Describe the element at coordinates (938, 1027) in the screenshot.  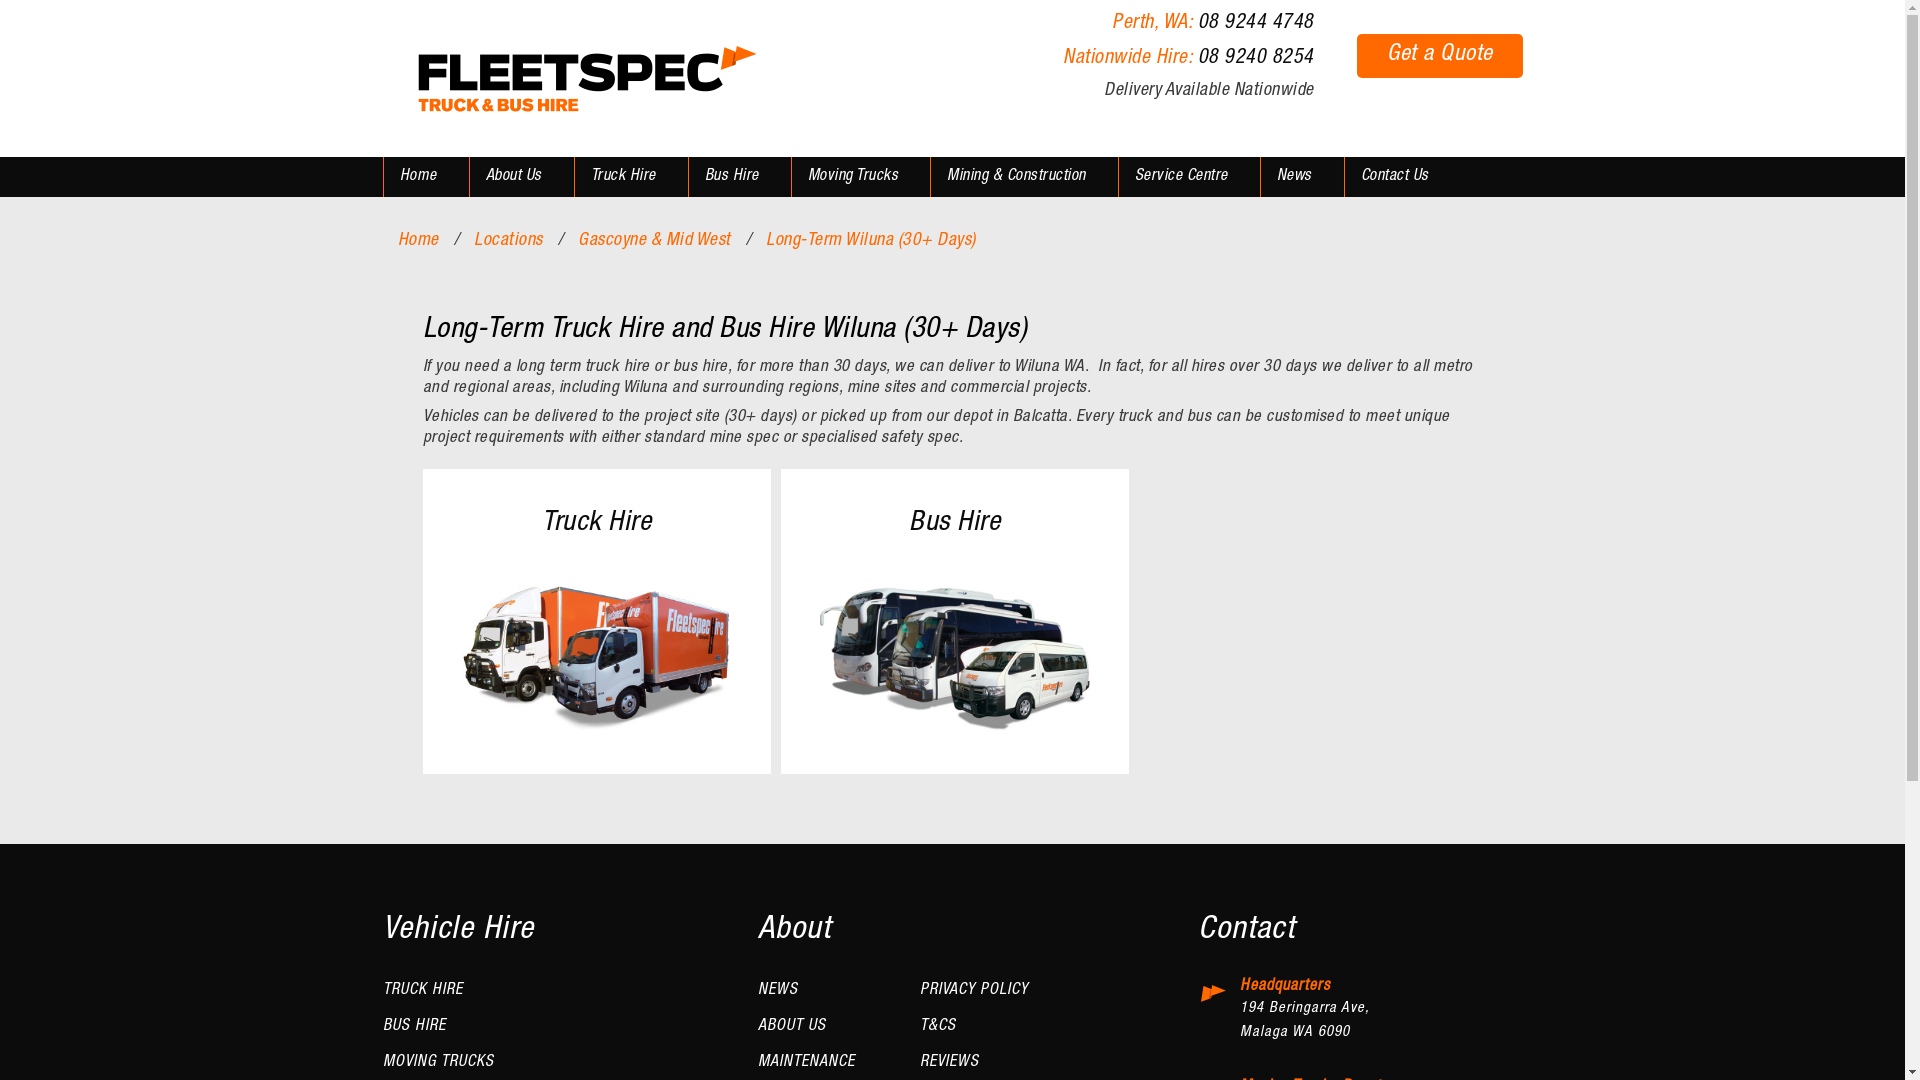
I see `T&CS` at that location.